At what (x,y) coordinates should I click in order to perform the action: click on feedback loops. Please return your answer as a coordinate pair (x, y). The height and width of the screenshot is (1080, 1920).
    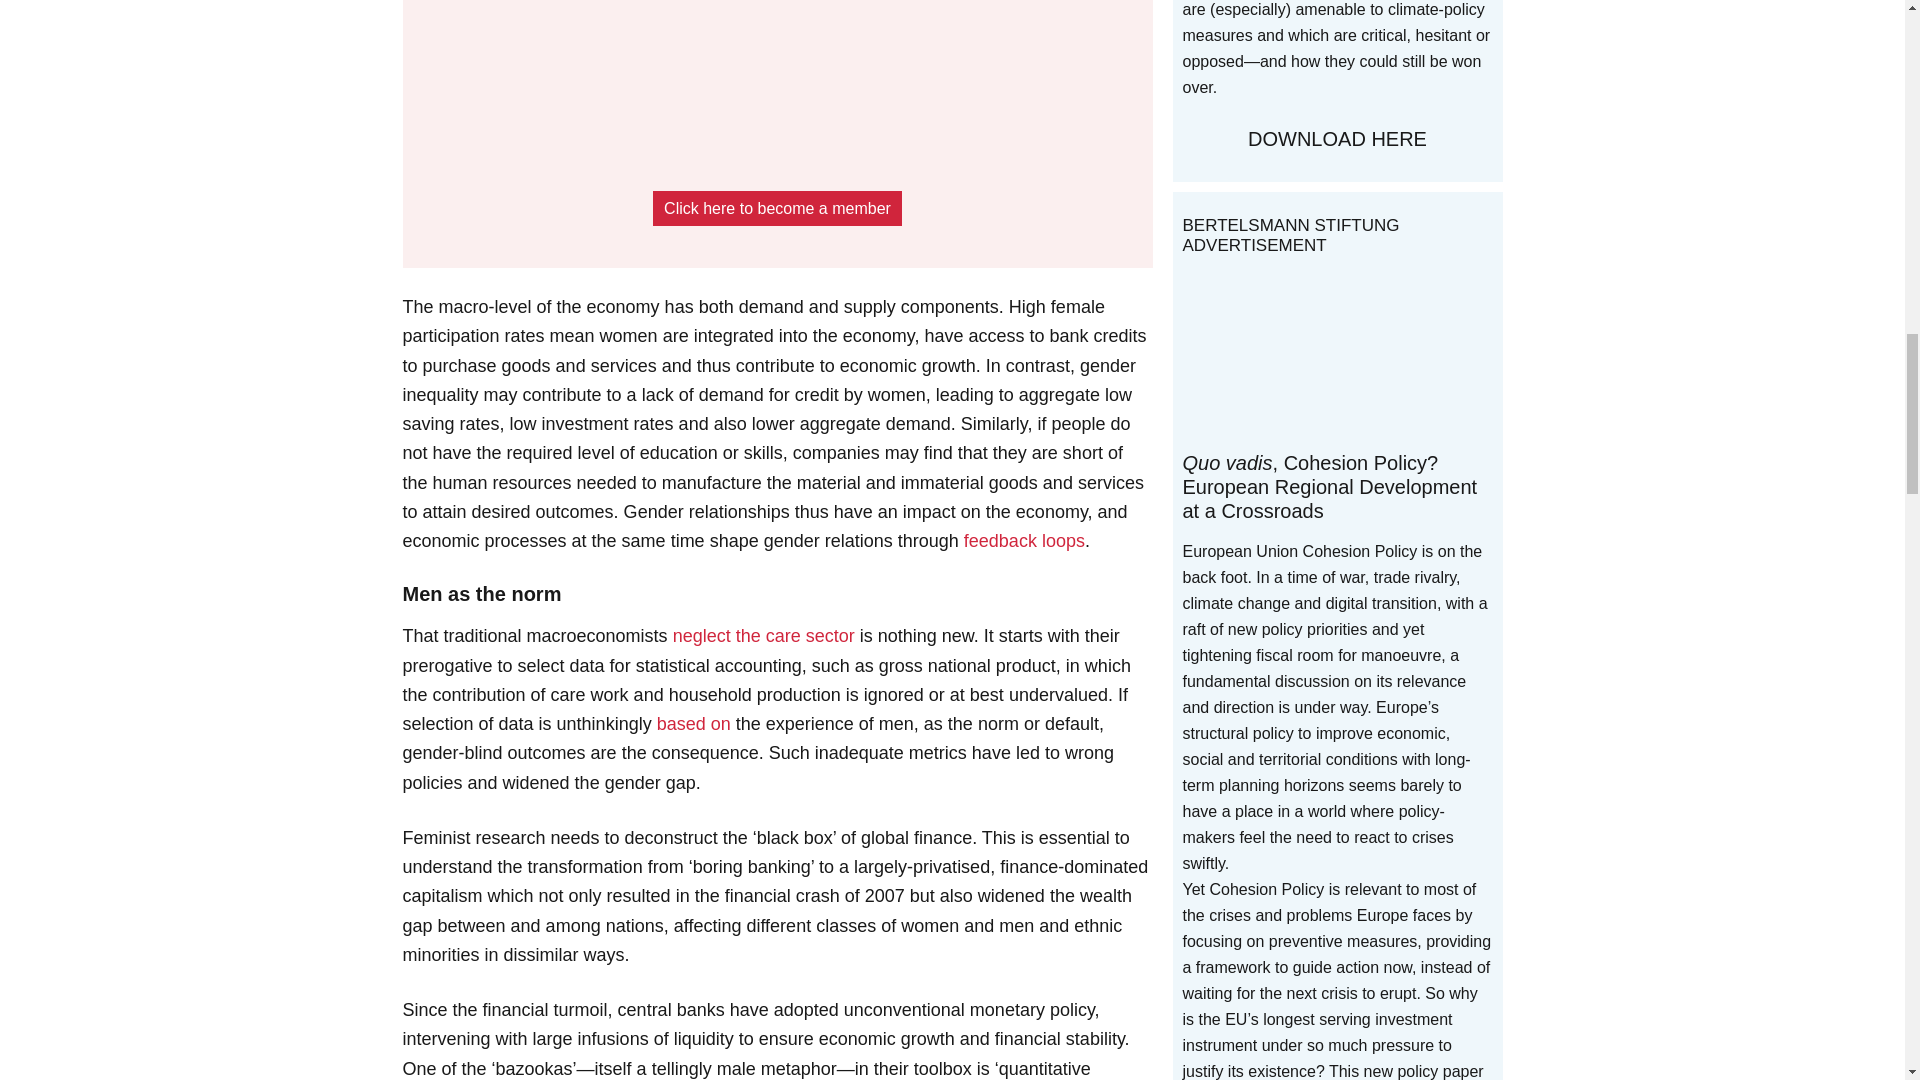
    Looking at the image, I should click on (1024, 540).